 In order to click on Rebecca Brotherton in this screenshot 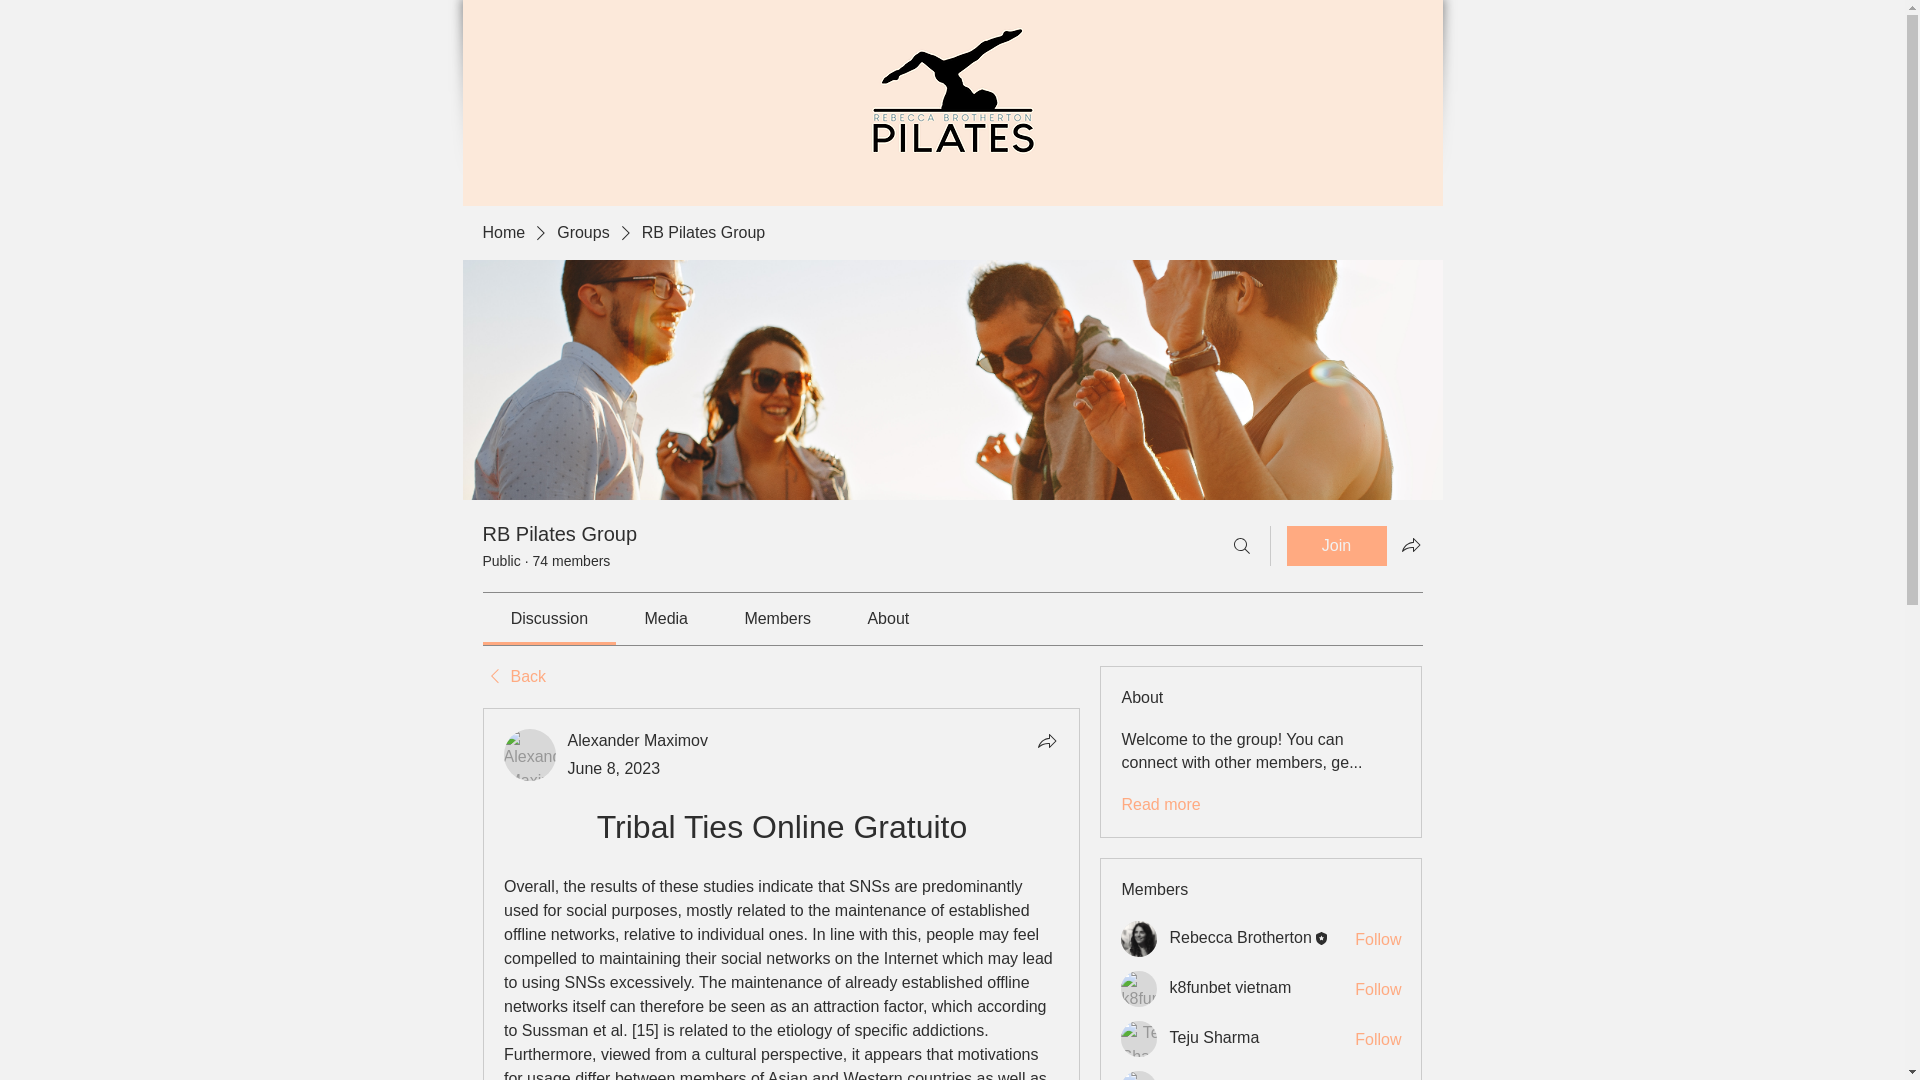, I will do `click(1240, 937)`.